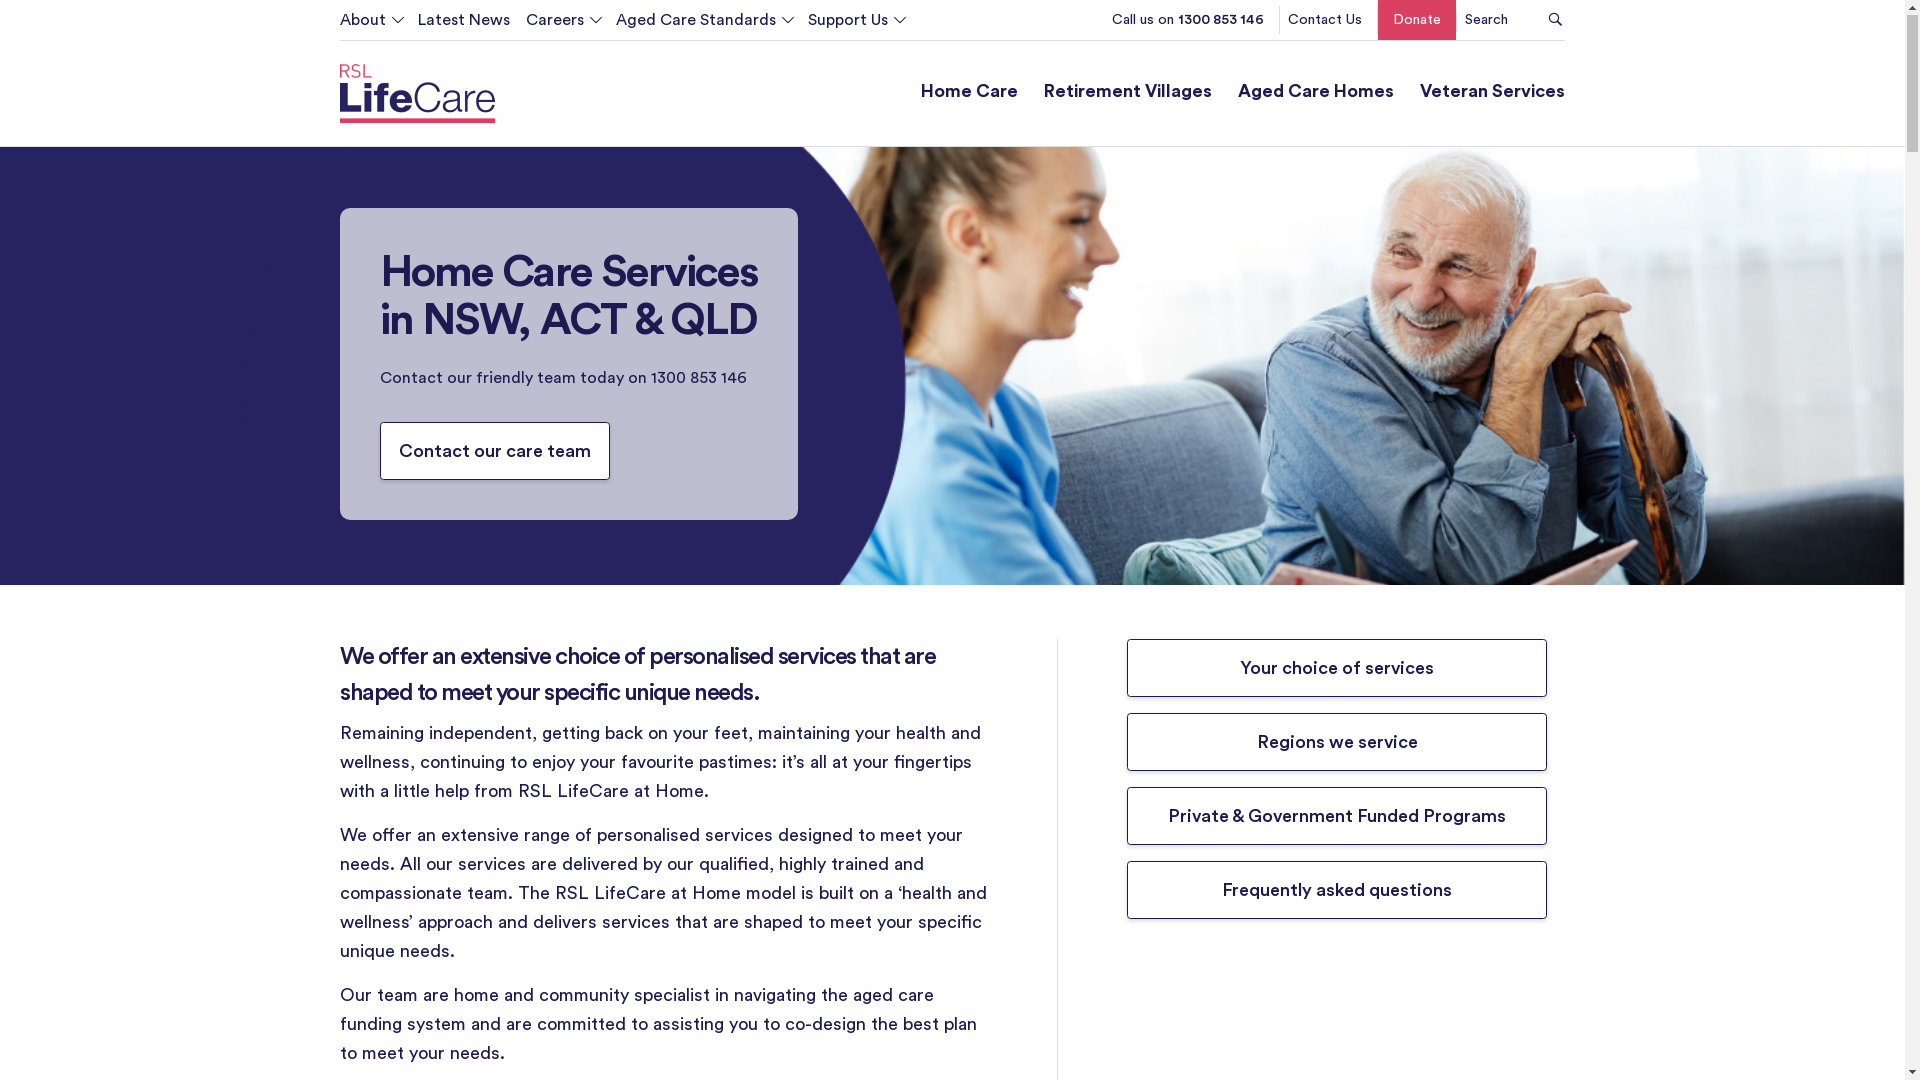  Describe the element at coordinates (1337, 821) in the screenshot. I see `Private & Government Funded Programs` at that location.